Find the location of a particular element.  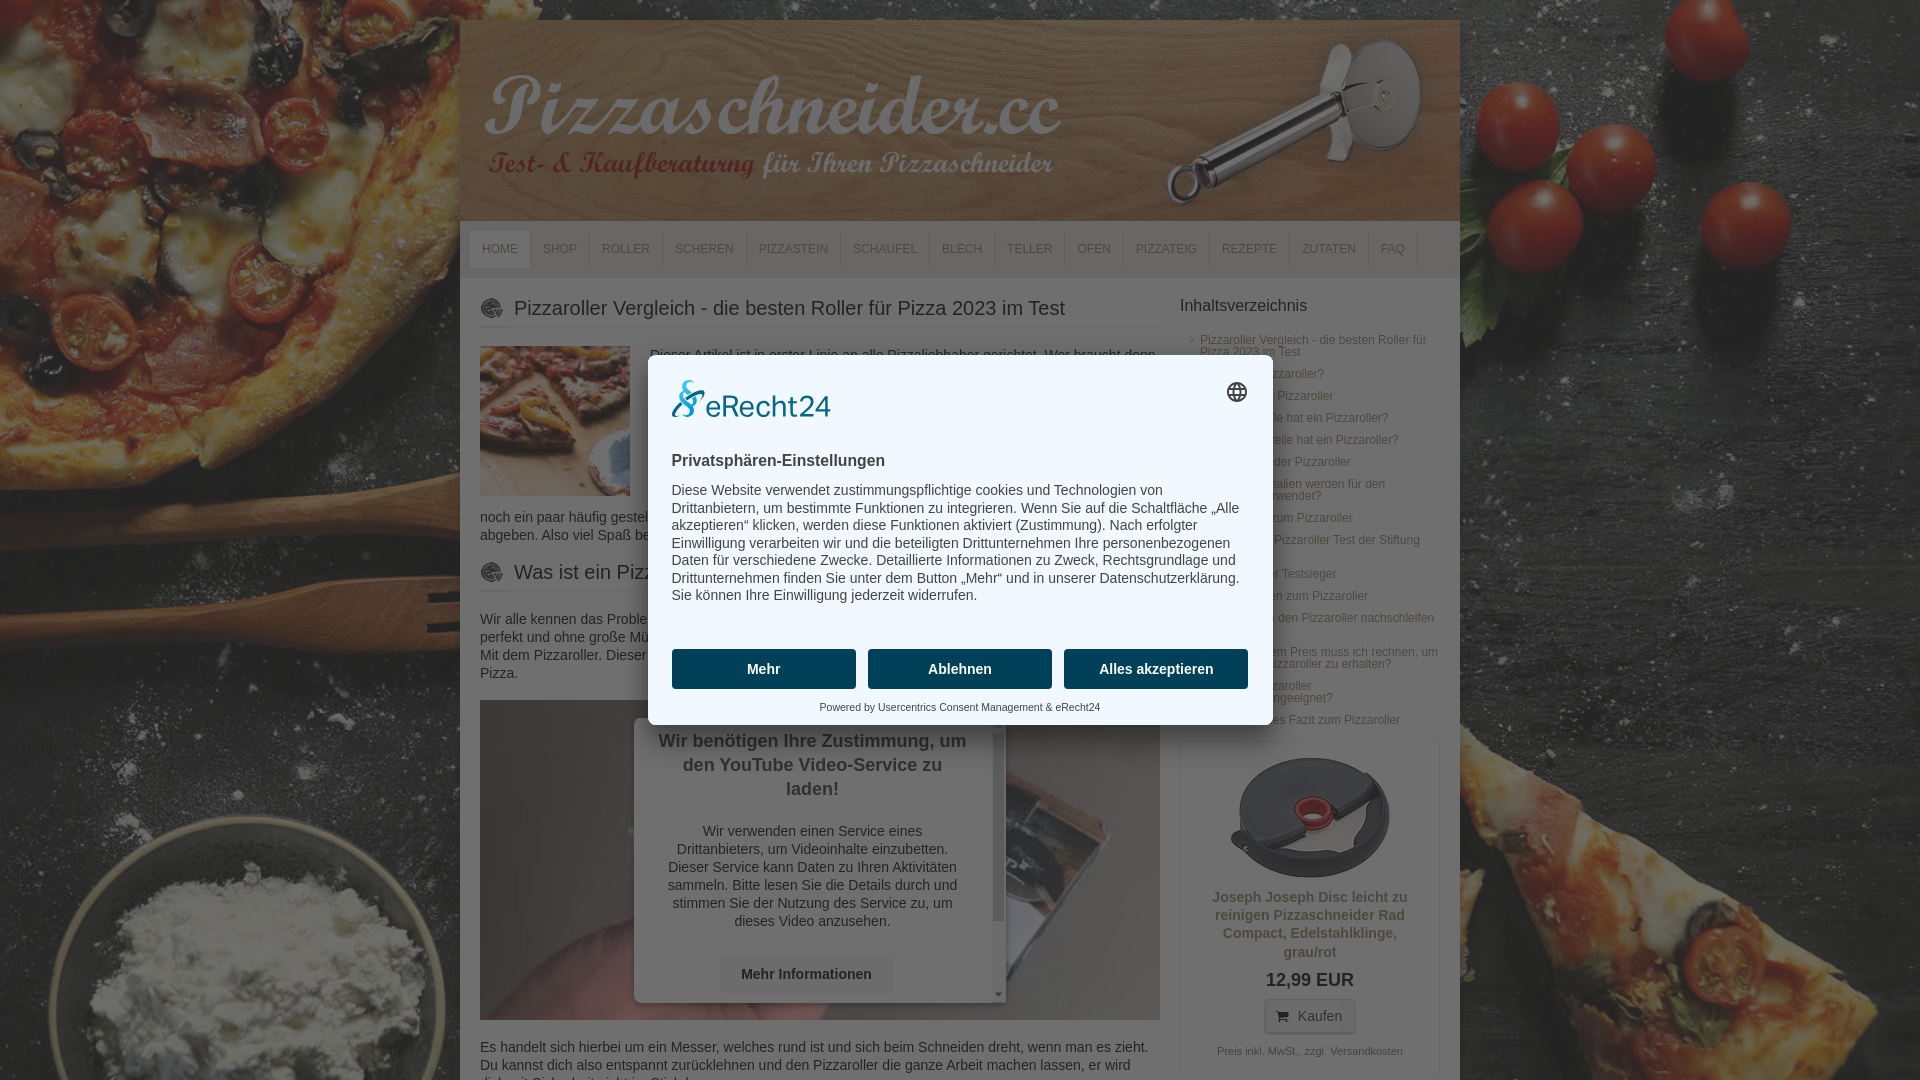

Welche Vorteile hat ein Pizzaroller? is located at coordinates (1310, 418).